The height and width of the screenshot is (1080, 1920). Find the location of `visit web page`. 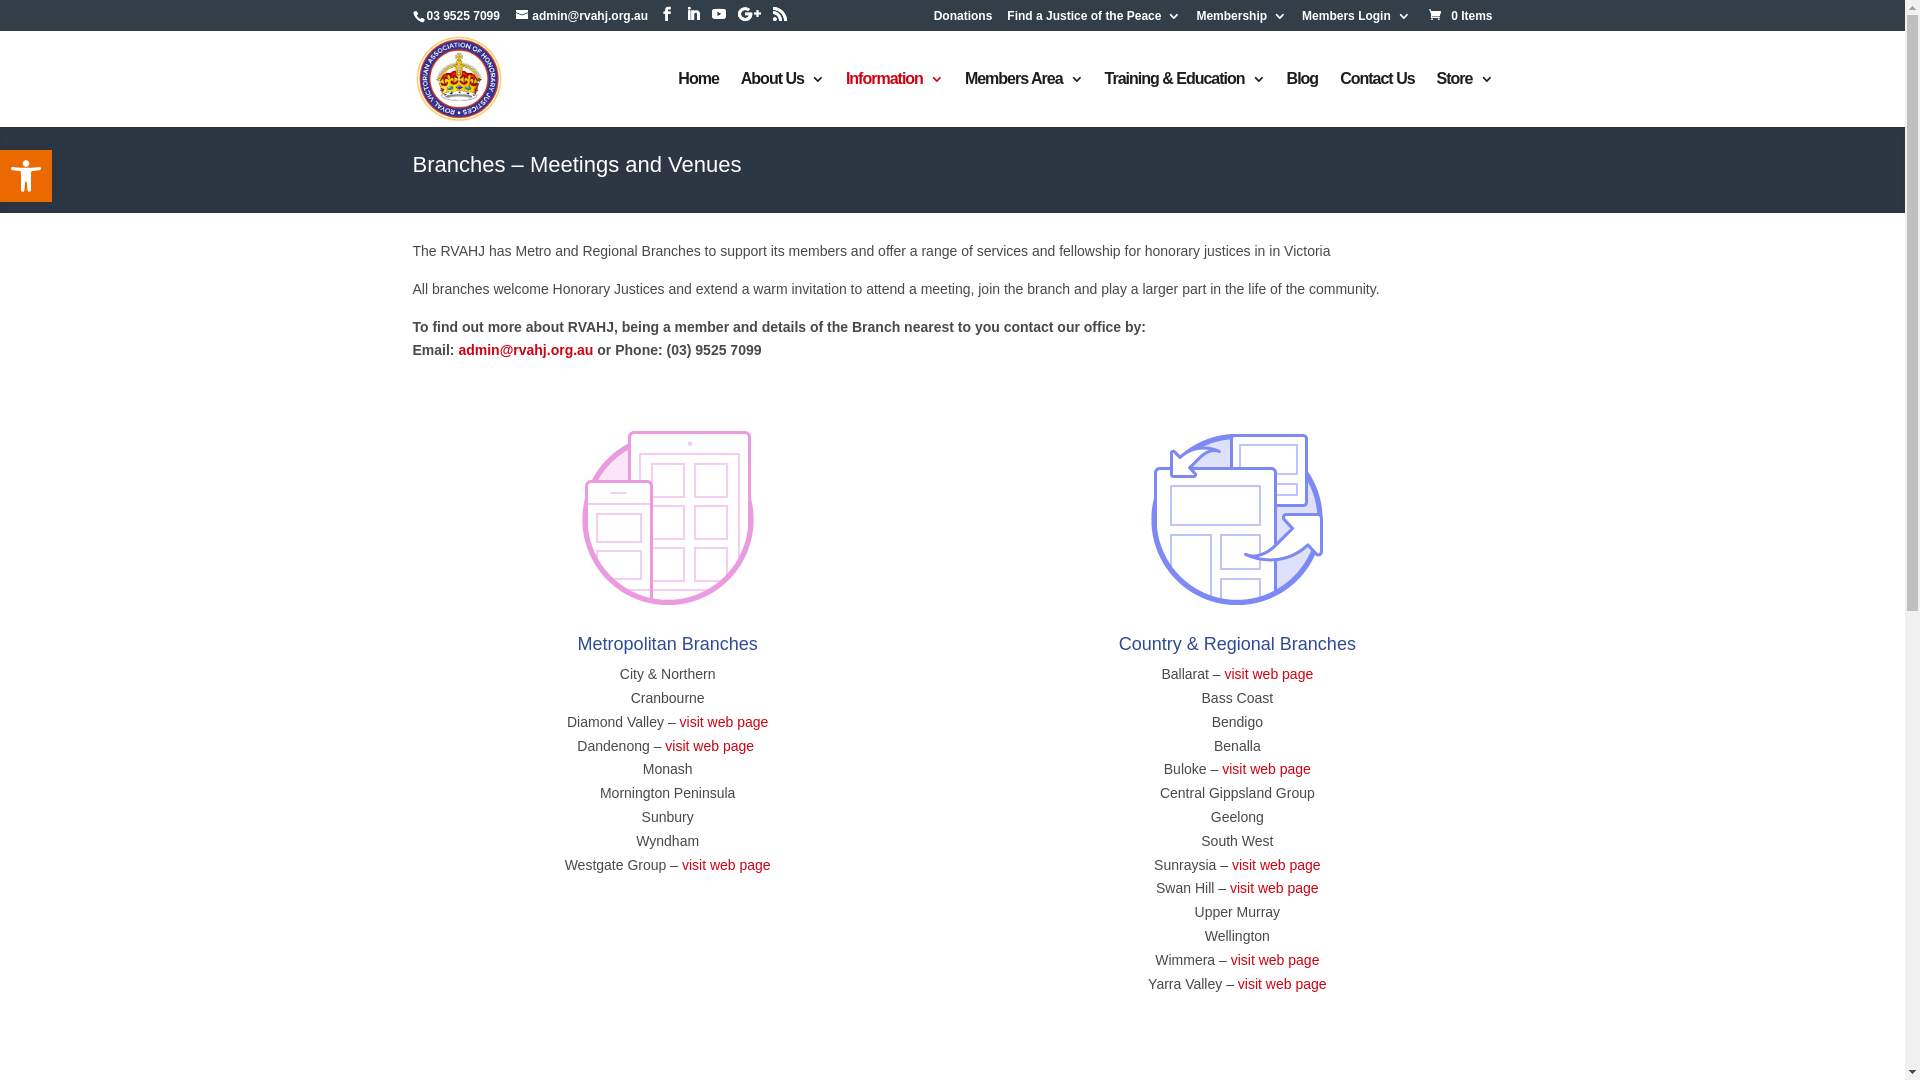

visit web page is located at coordinates (1268, 674).